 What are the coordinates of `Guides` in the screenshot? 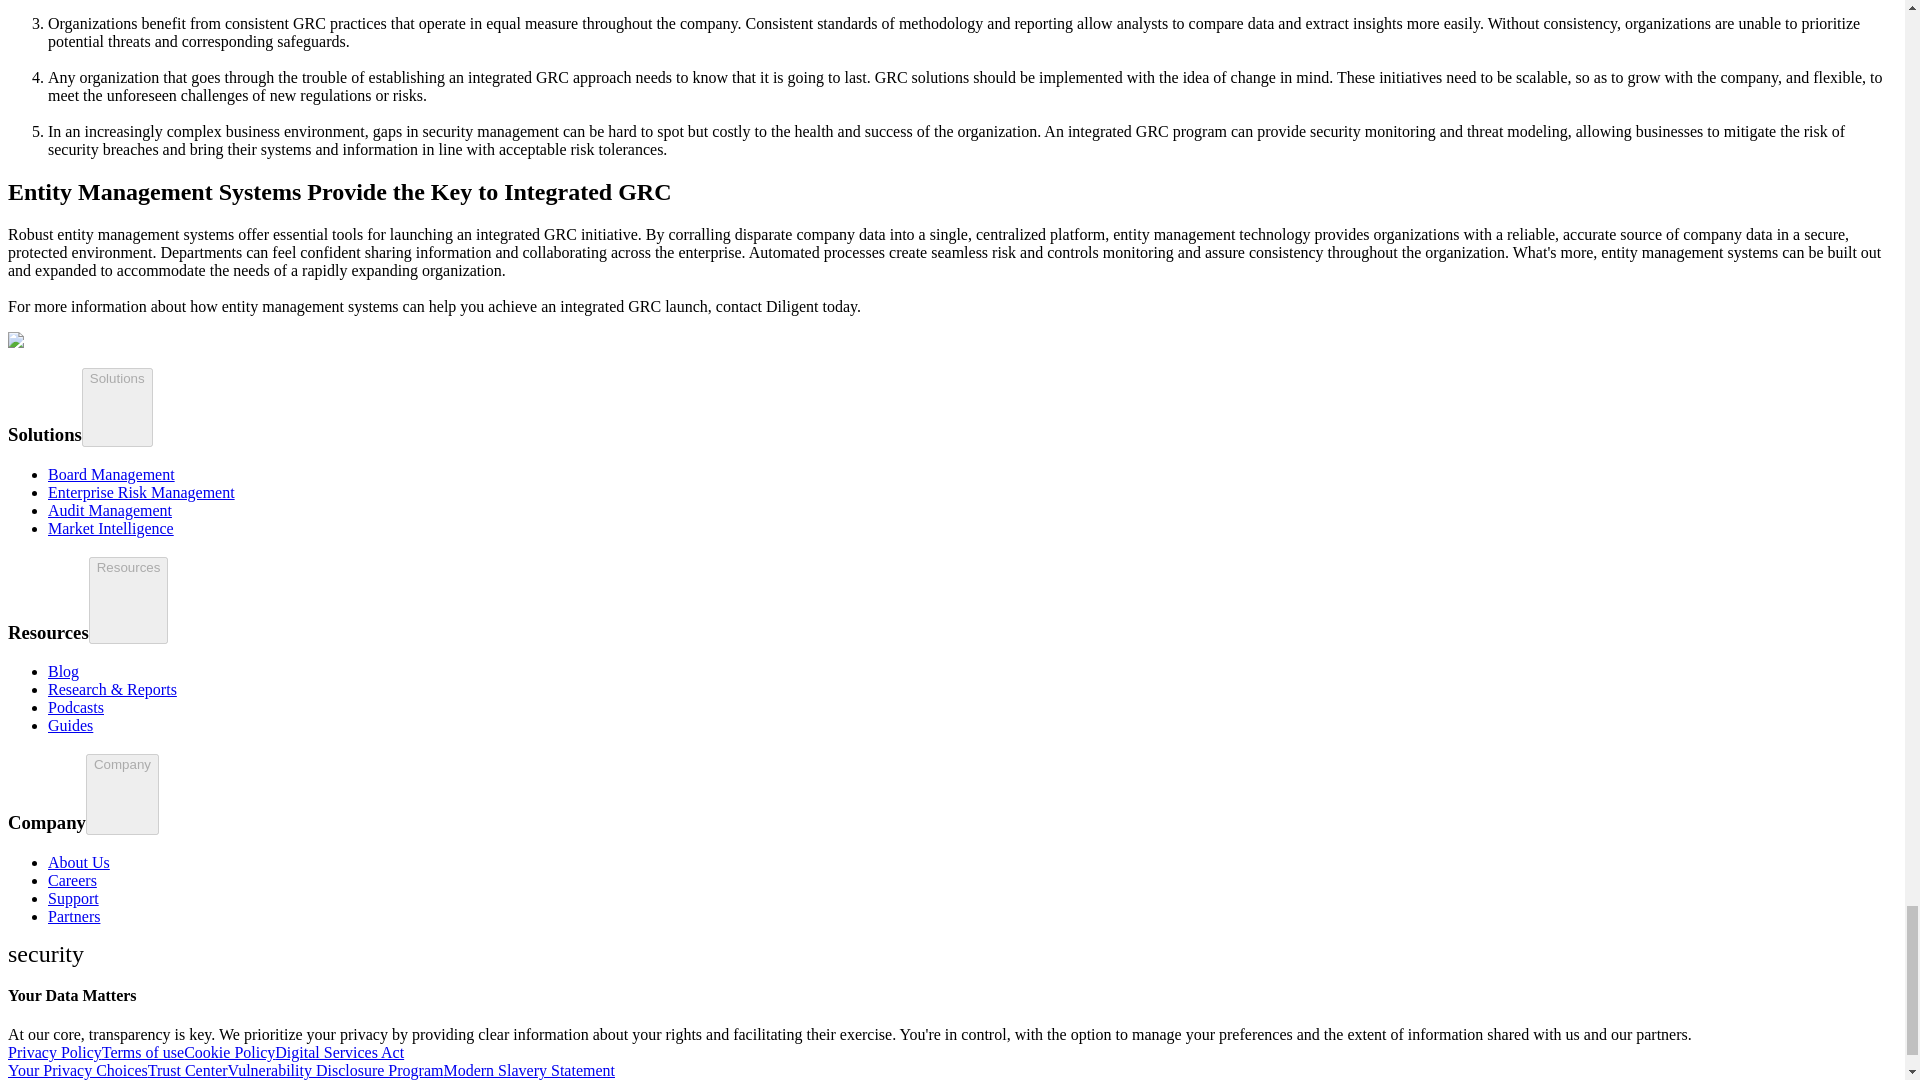 It's located at (70, 726).